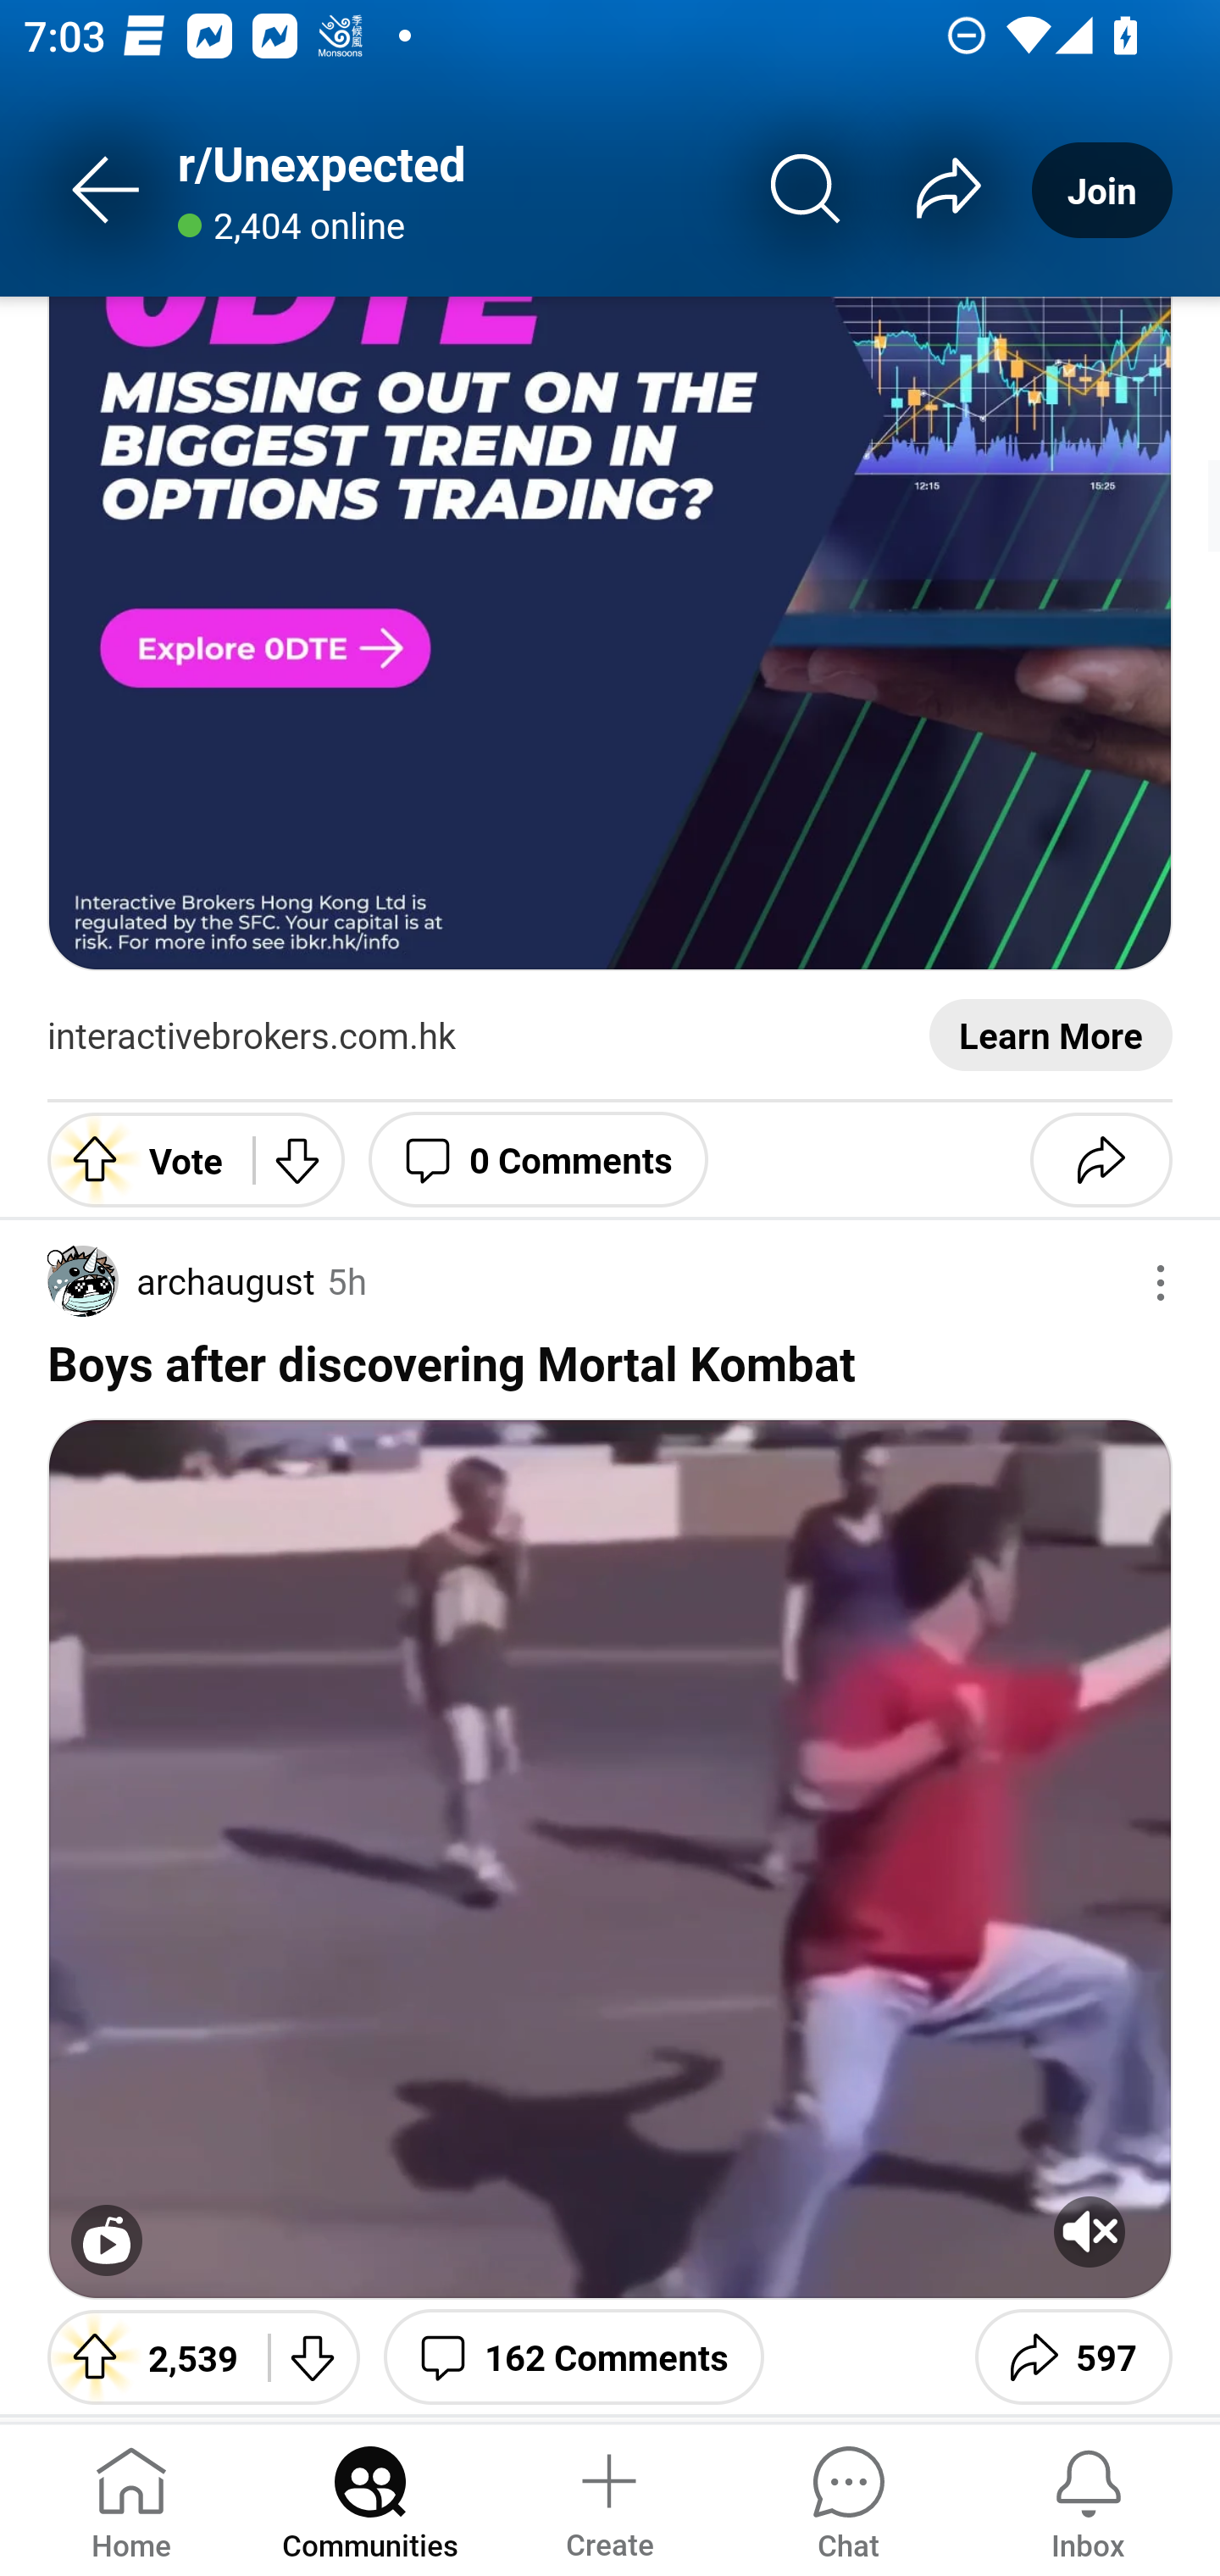  What do you see at coordinates (107, 2240) in the screenshot?
I see `Full screen video` at bounding box center [107, 2240].